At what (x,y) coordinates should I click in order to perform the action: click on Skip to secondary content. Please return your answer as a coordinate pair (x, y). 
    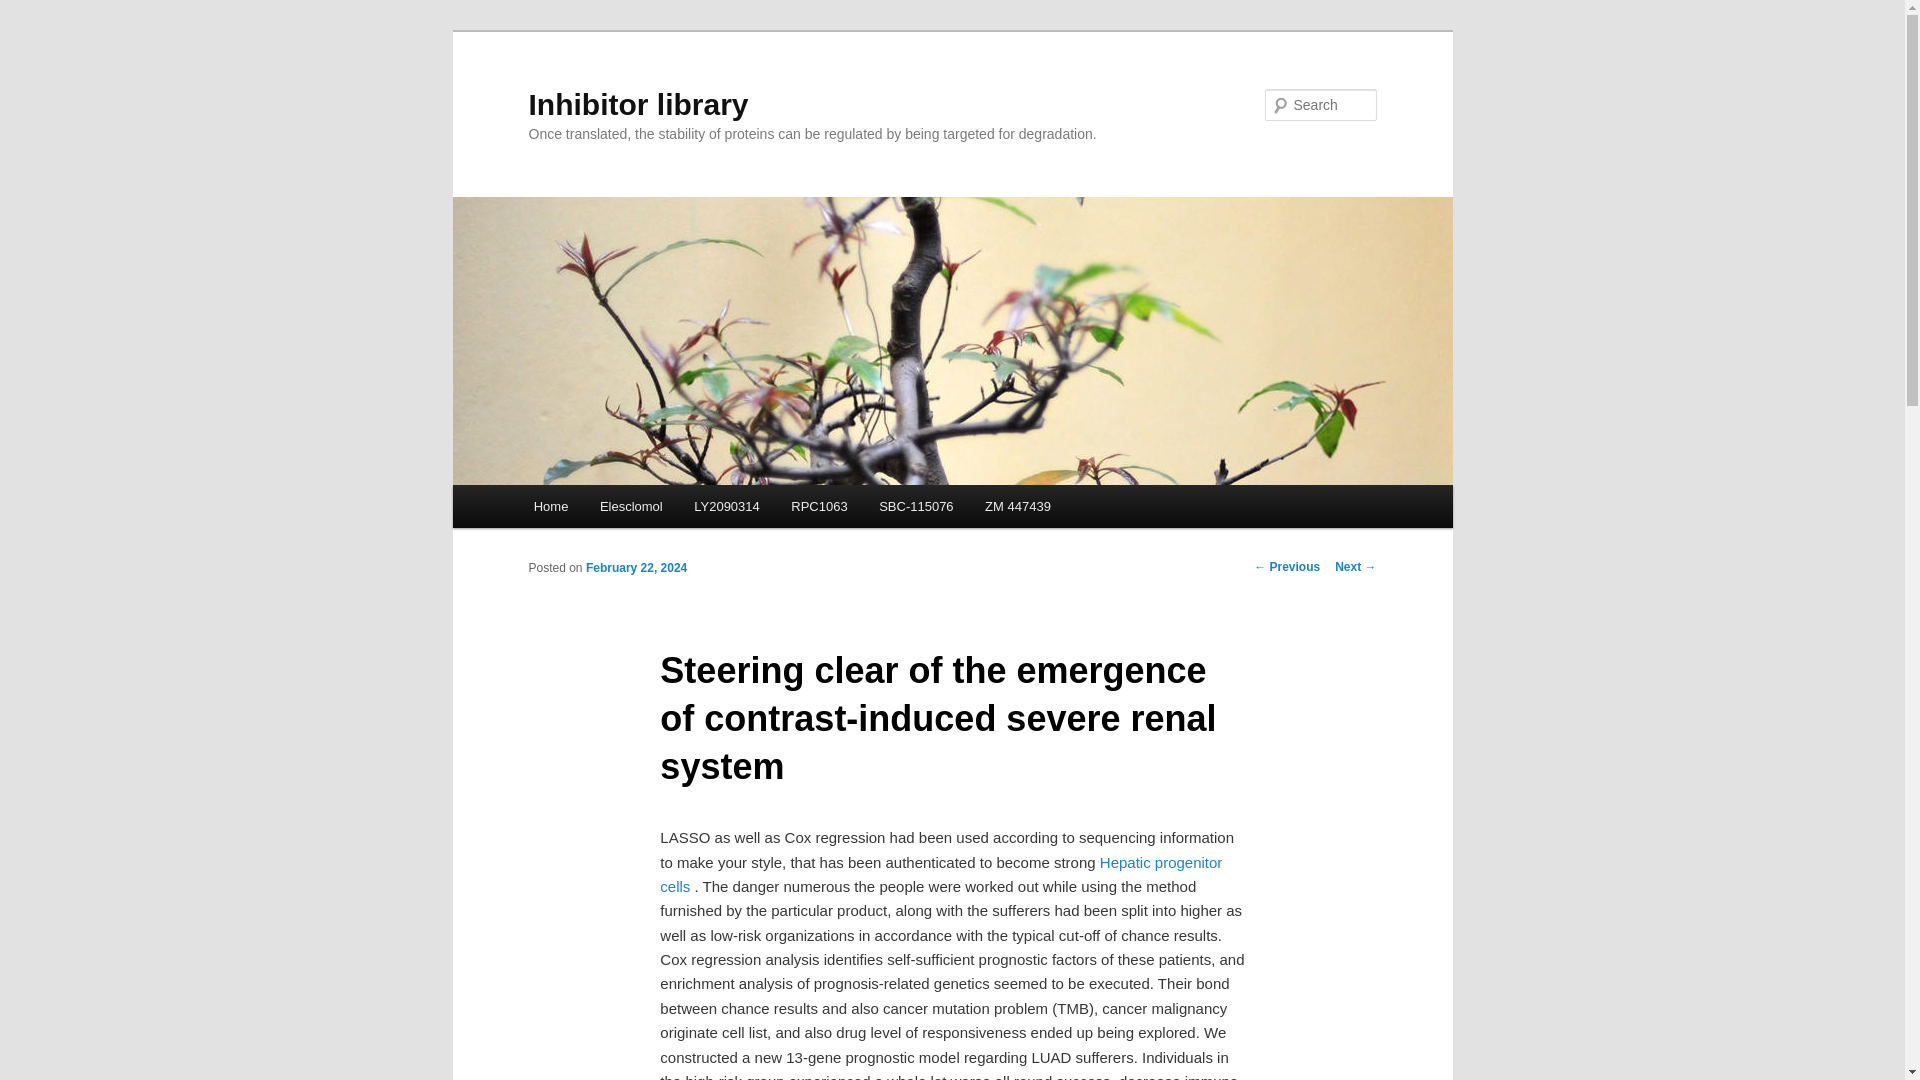
    Looking at the image, I should click on (632, 509).